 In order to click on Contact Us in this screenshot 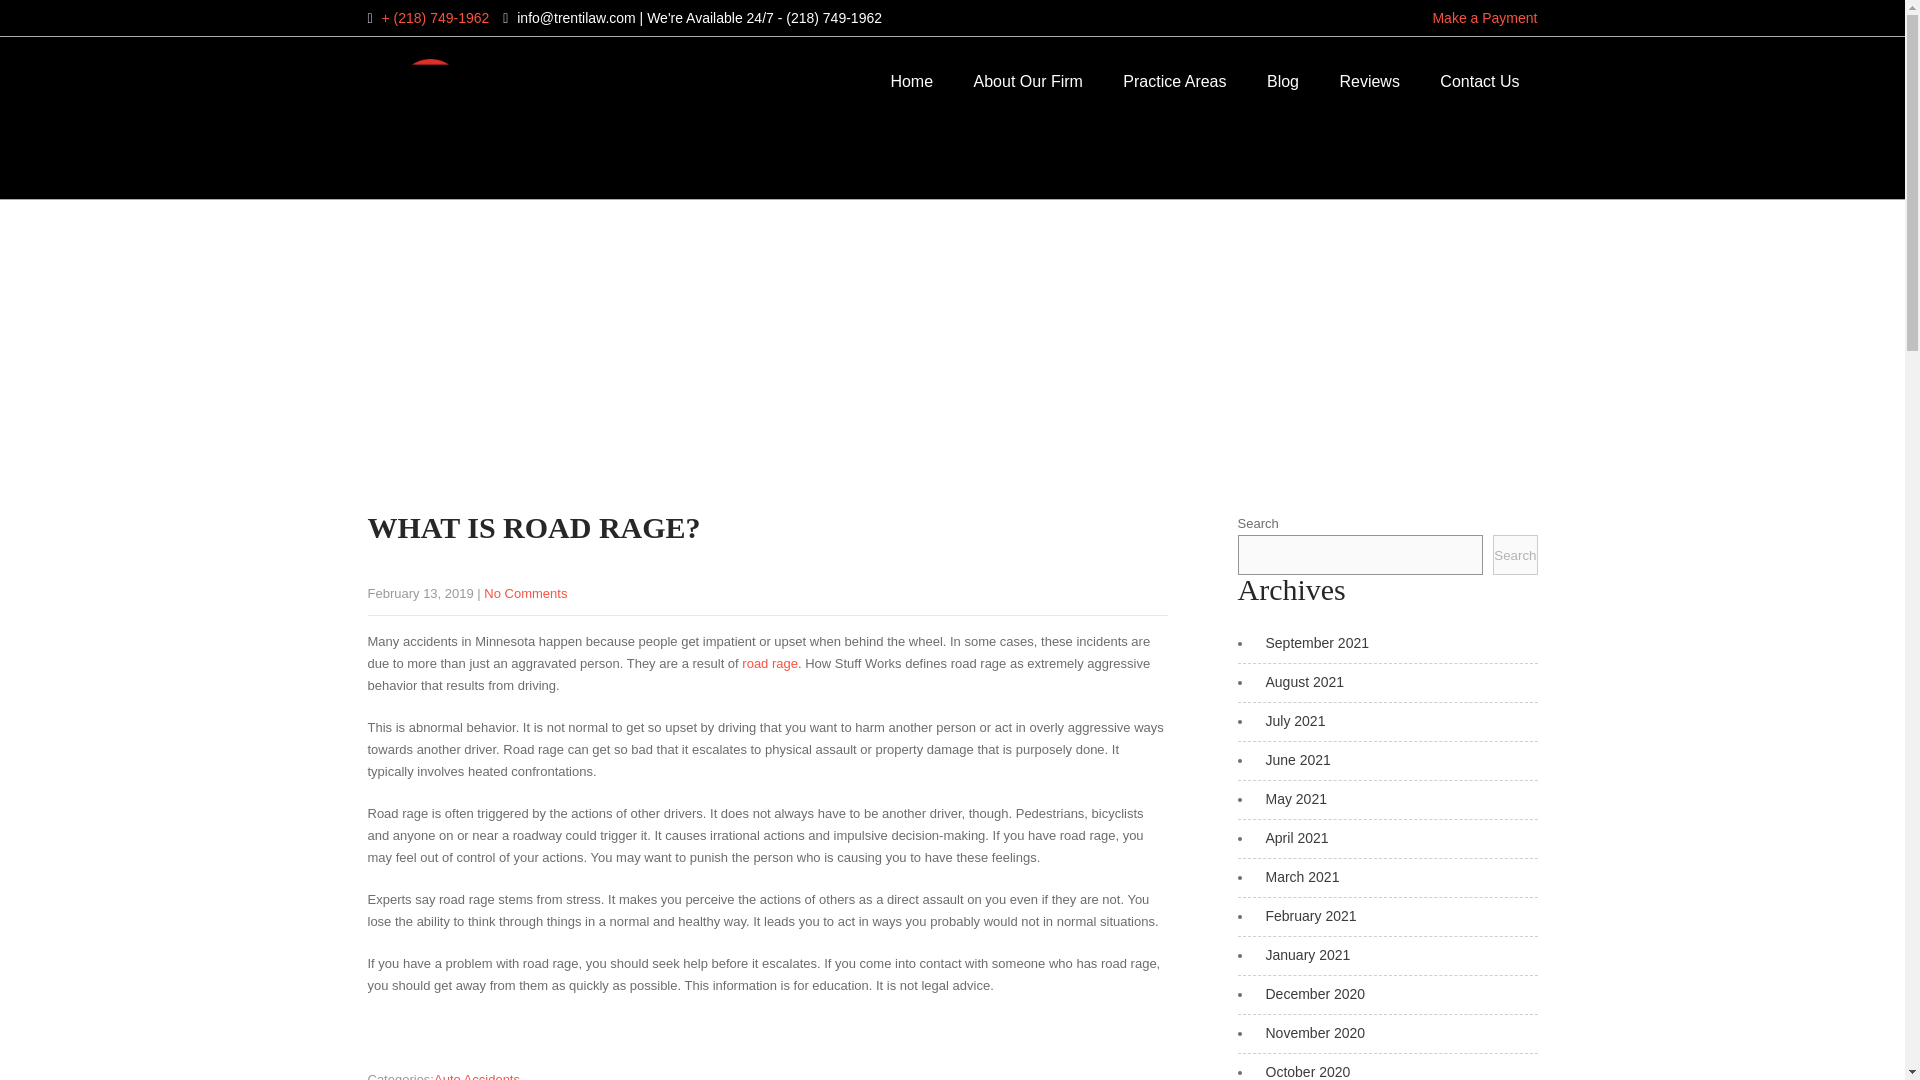, I will do `click(1480, 82)`.